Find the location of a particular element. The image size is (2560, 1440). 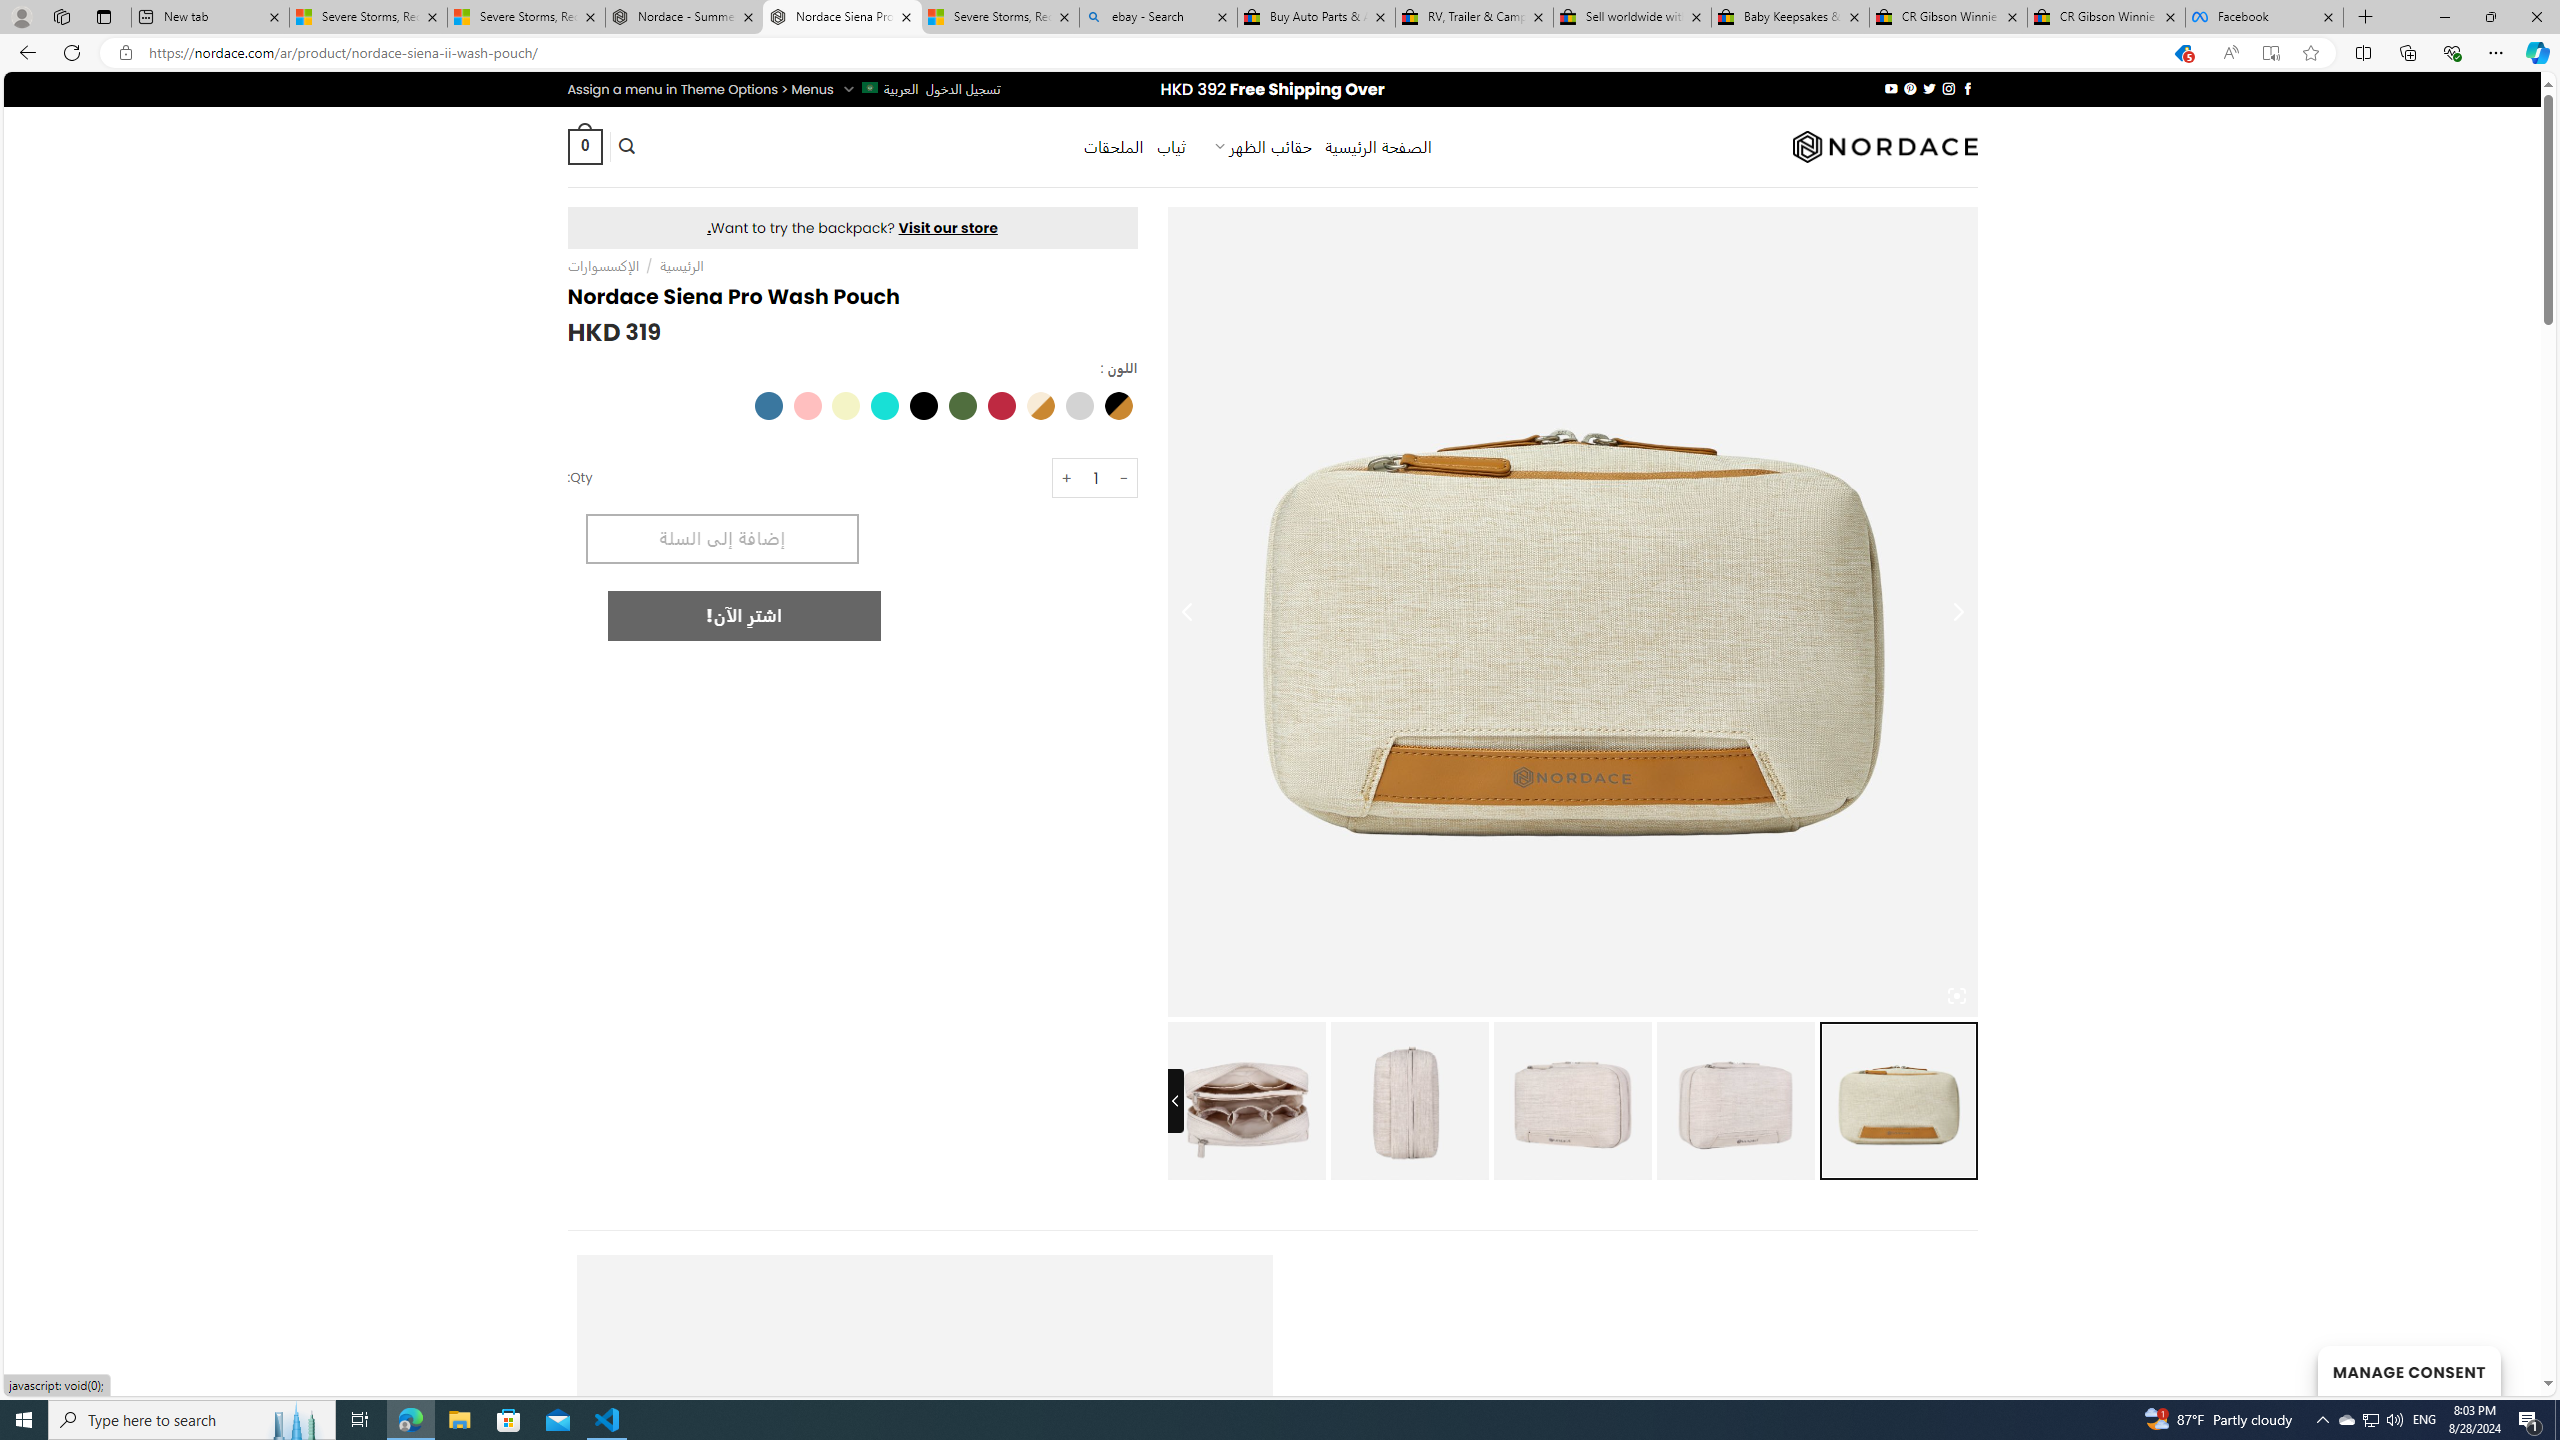

MANAGE CONSENT is located at coordinates (2408, 1370).